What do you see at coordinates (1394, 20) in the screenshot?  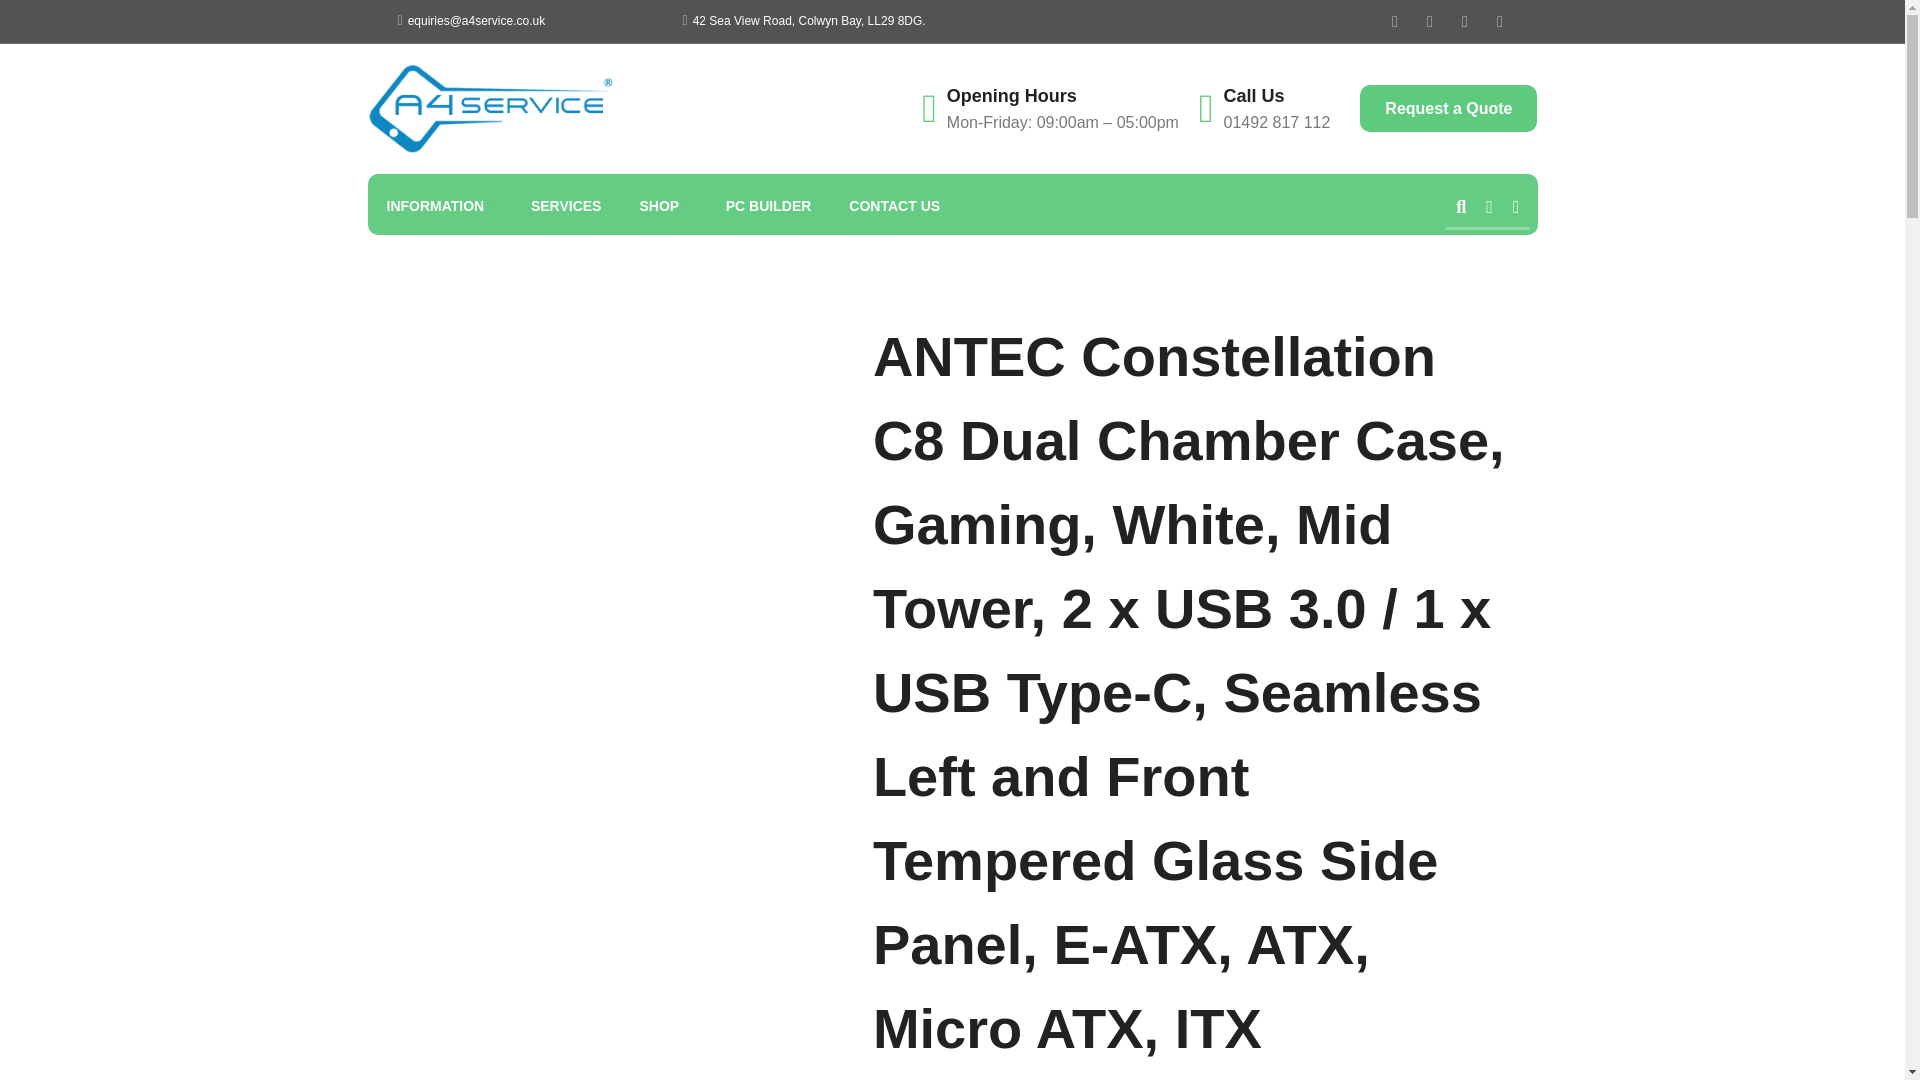 I see `Facebook` at bounding box center [1394, 20].